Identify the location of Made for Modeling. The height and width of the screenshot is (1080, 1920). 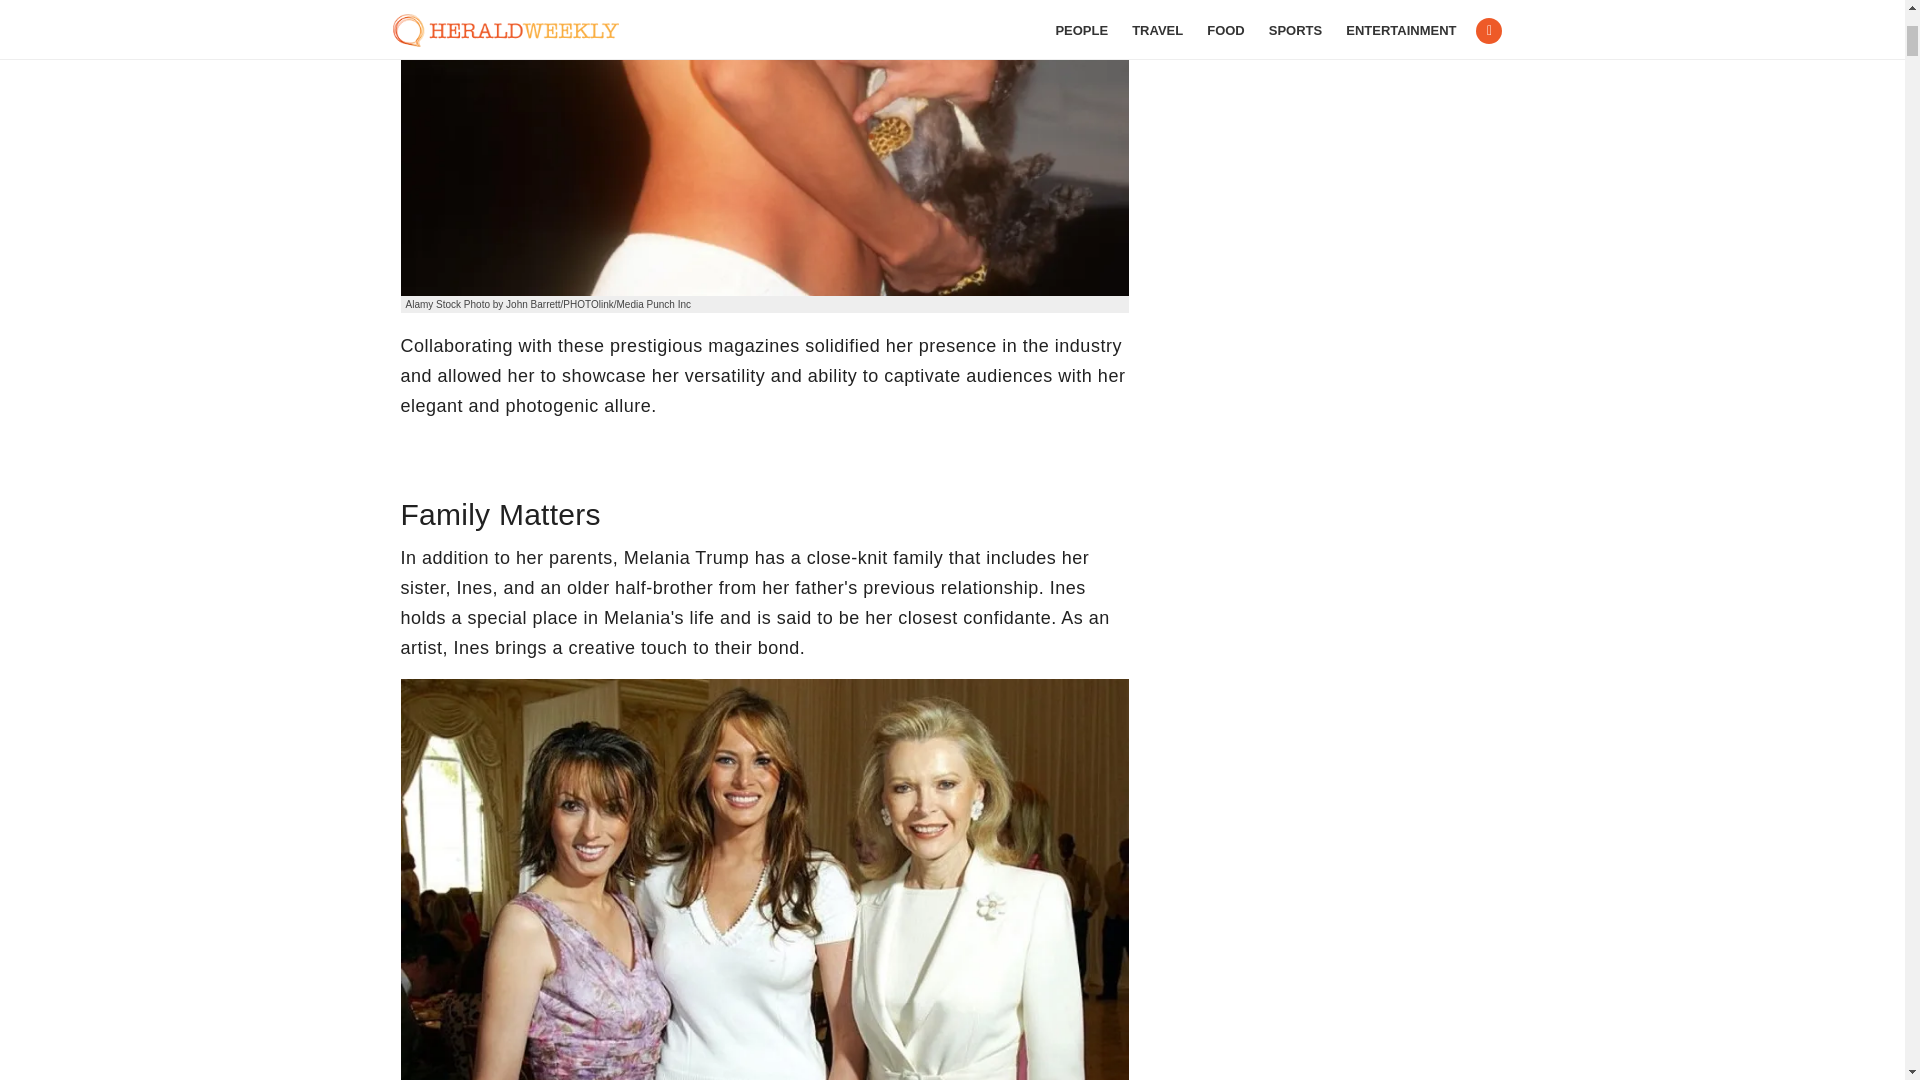
(764, 148).